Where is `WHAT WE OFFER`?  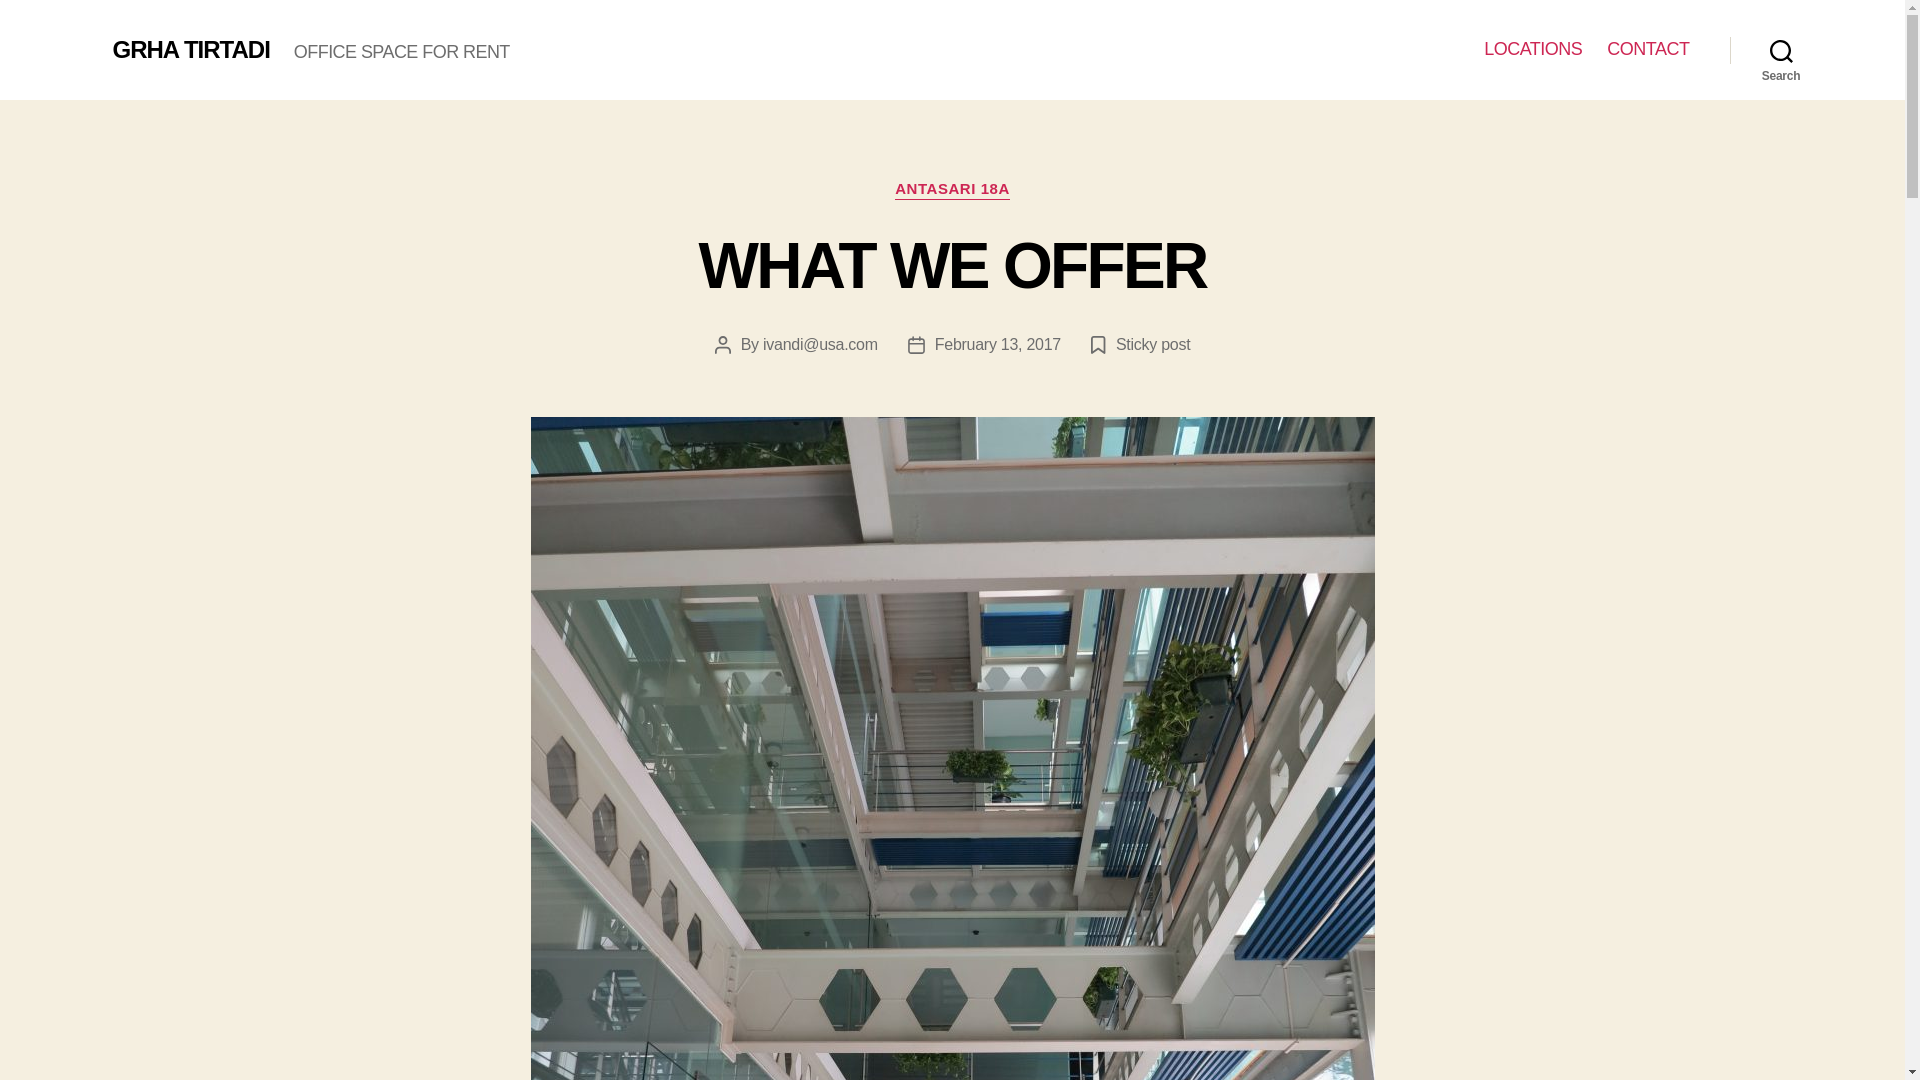 WHAT WE OFFER is located at coordinates (952, 266).